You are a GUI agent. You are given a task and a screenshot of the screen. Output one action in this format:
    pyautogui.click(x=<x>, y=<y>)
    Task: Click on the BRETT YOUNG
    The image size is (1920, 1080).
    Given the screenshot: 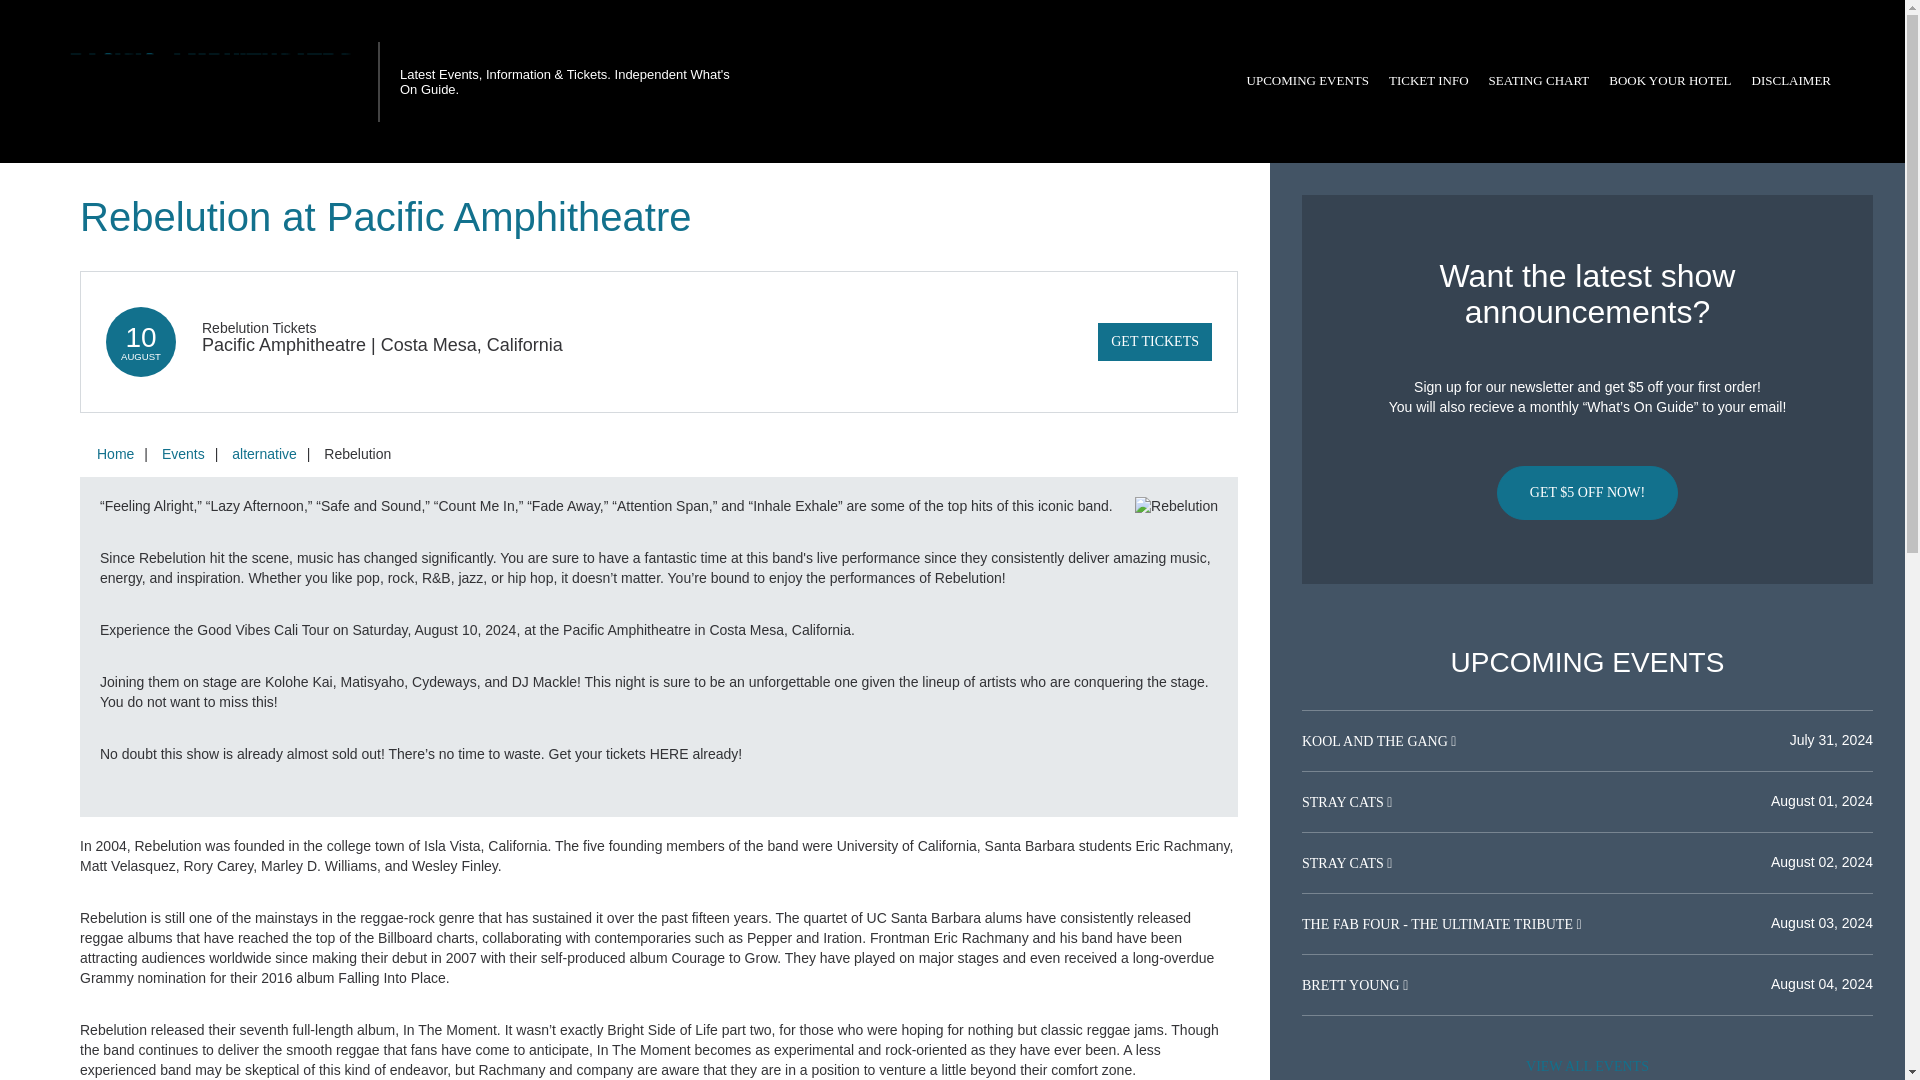 What is the action you would take?
    pyautogui.click(x=1352, y=985)
    